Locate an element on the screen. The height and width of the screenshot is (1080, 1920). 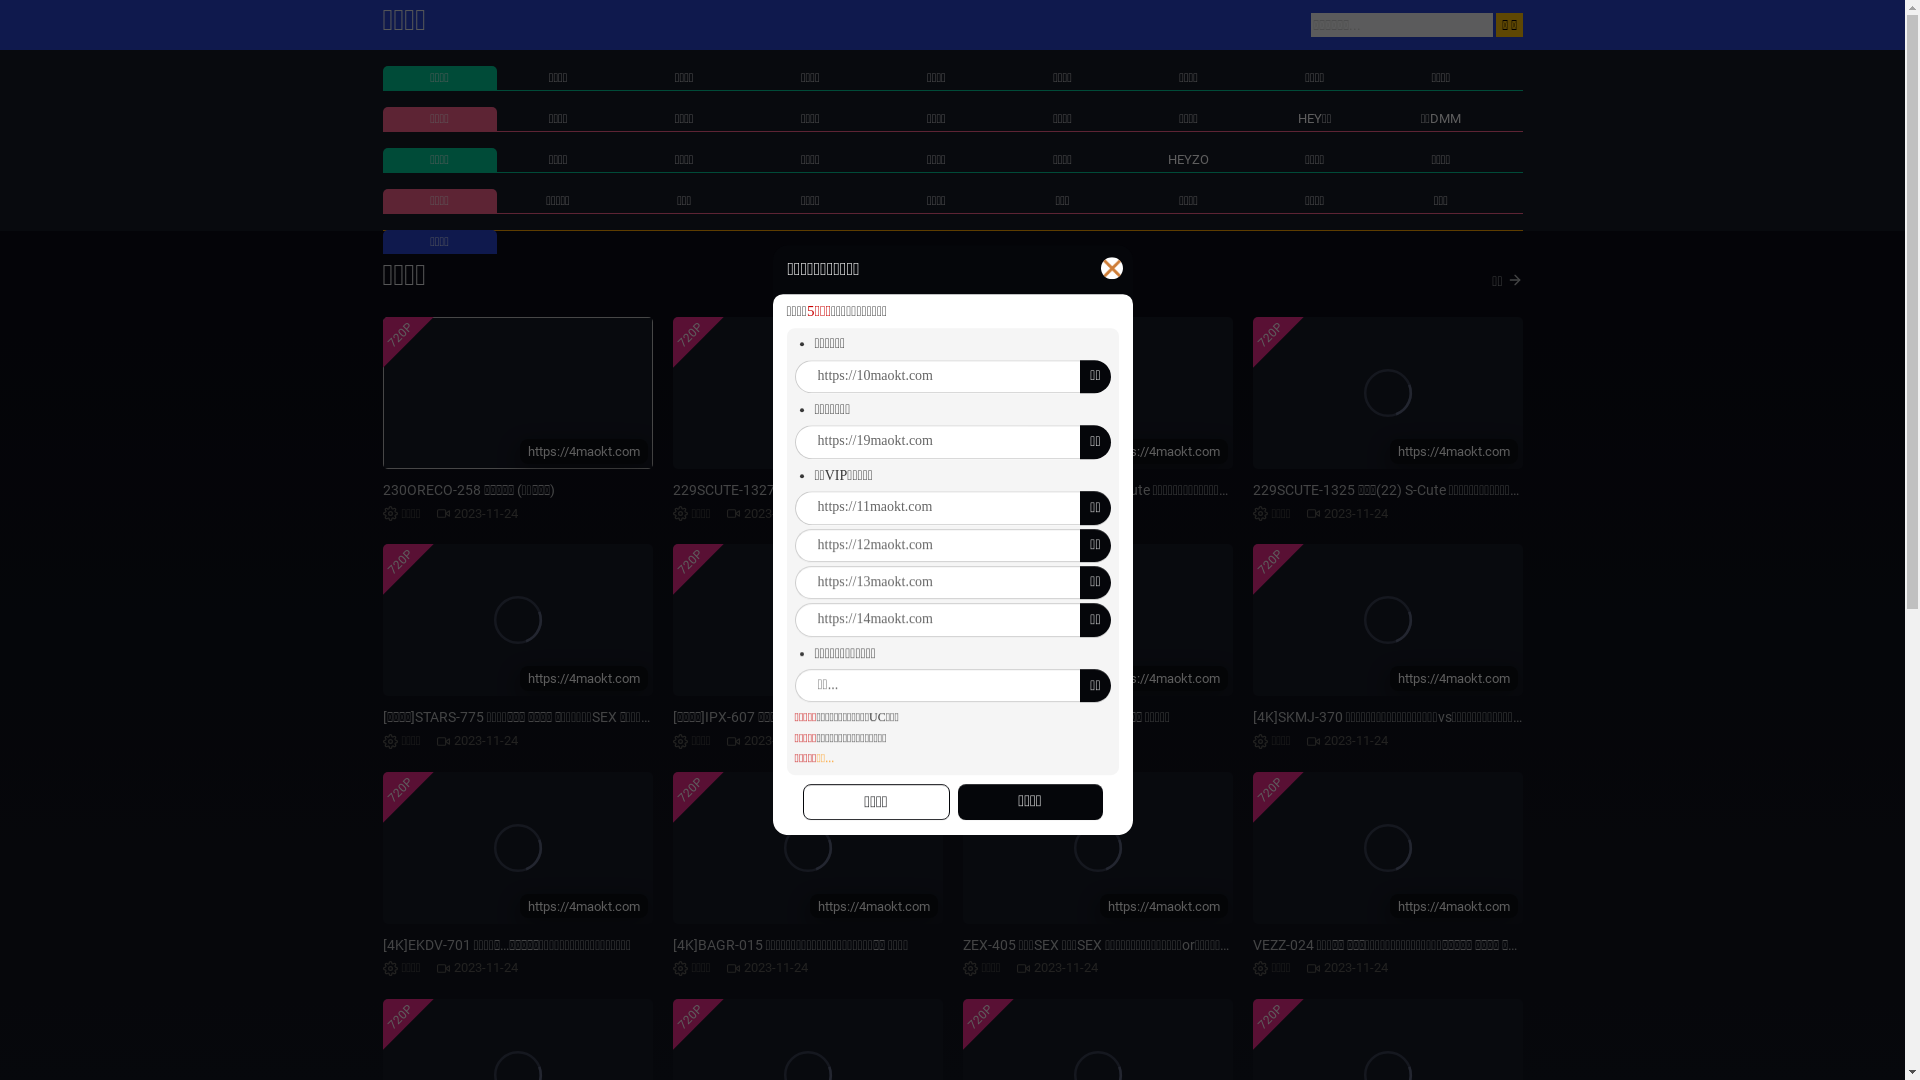
720P
https://4maokt.com is located at coordinates (1387, 848).